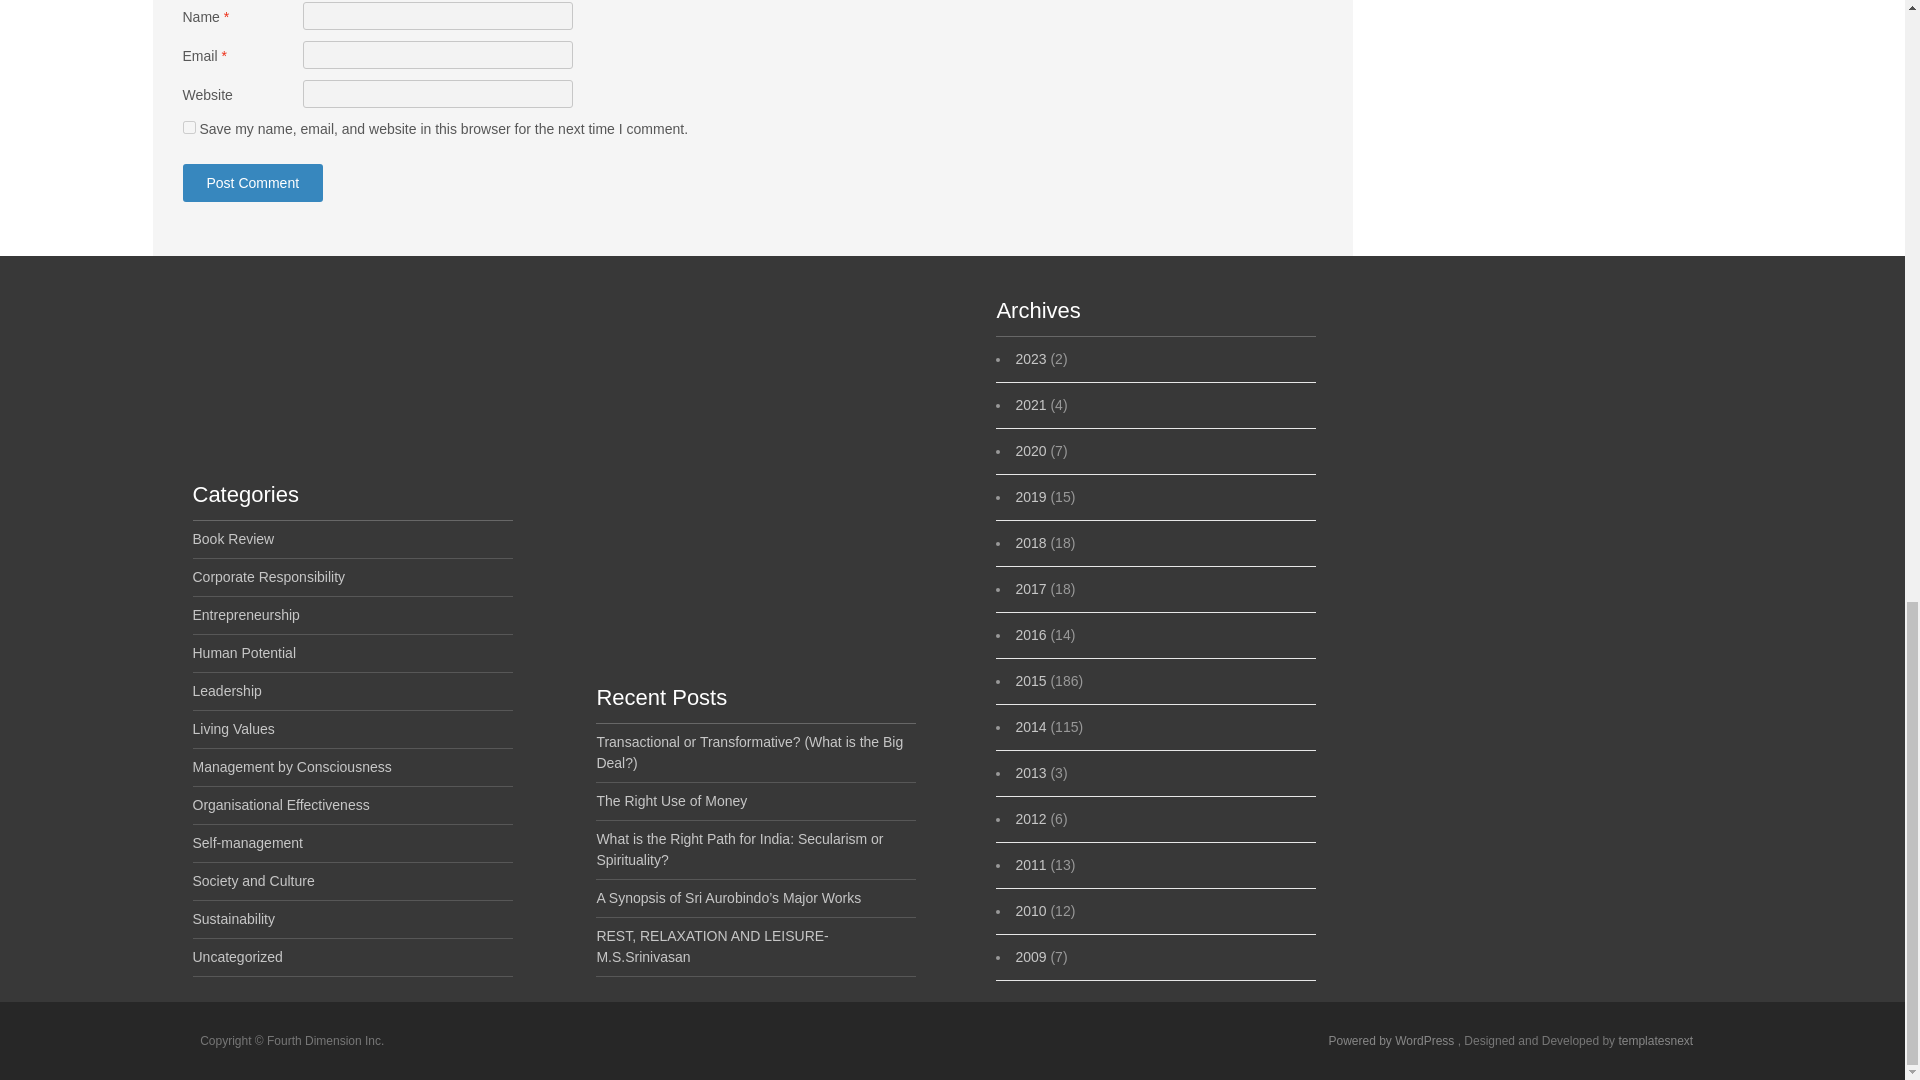 The image size is (1920, 1080). What do you see at coordinates (188, 126) in the screenshot?
I see `yes` at bounding box center [188, 126].